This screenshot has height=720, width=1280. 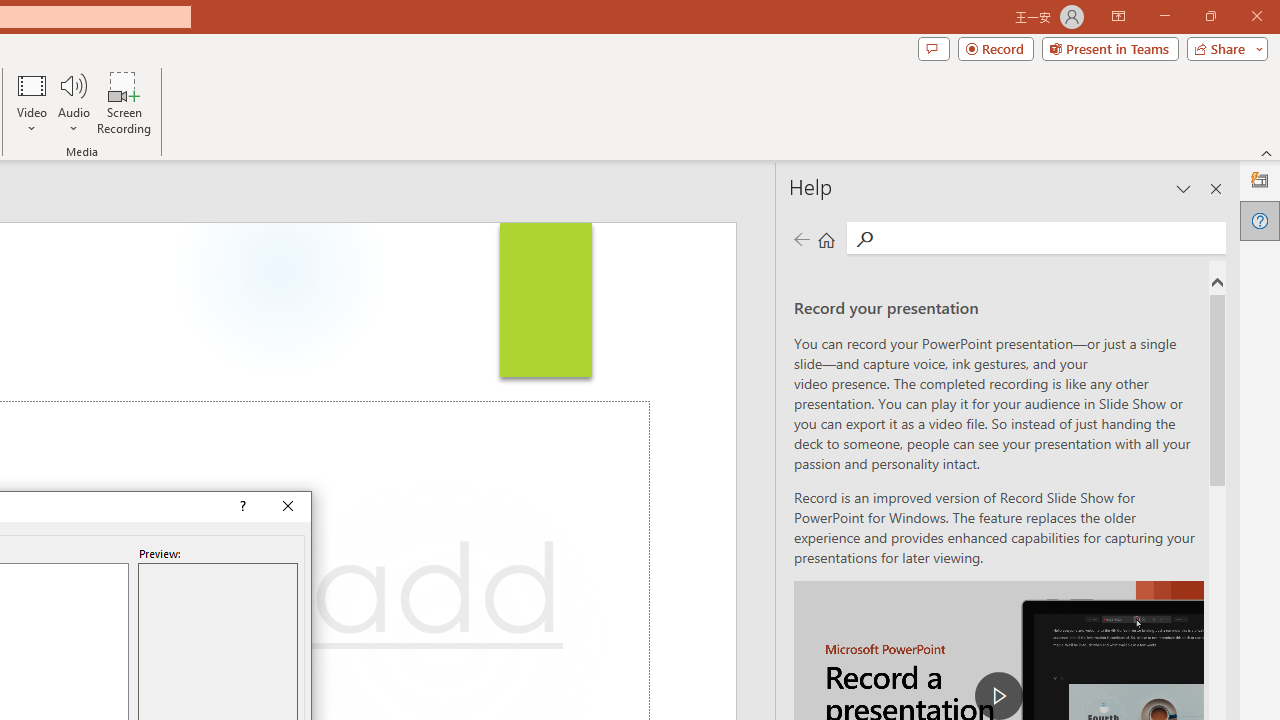 I want to click on Designer, so click(x=1260, y=180).